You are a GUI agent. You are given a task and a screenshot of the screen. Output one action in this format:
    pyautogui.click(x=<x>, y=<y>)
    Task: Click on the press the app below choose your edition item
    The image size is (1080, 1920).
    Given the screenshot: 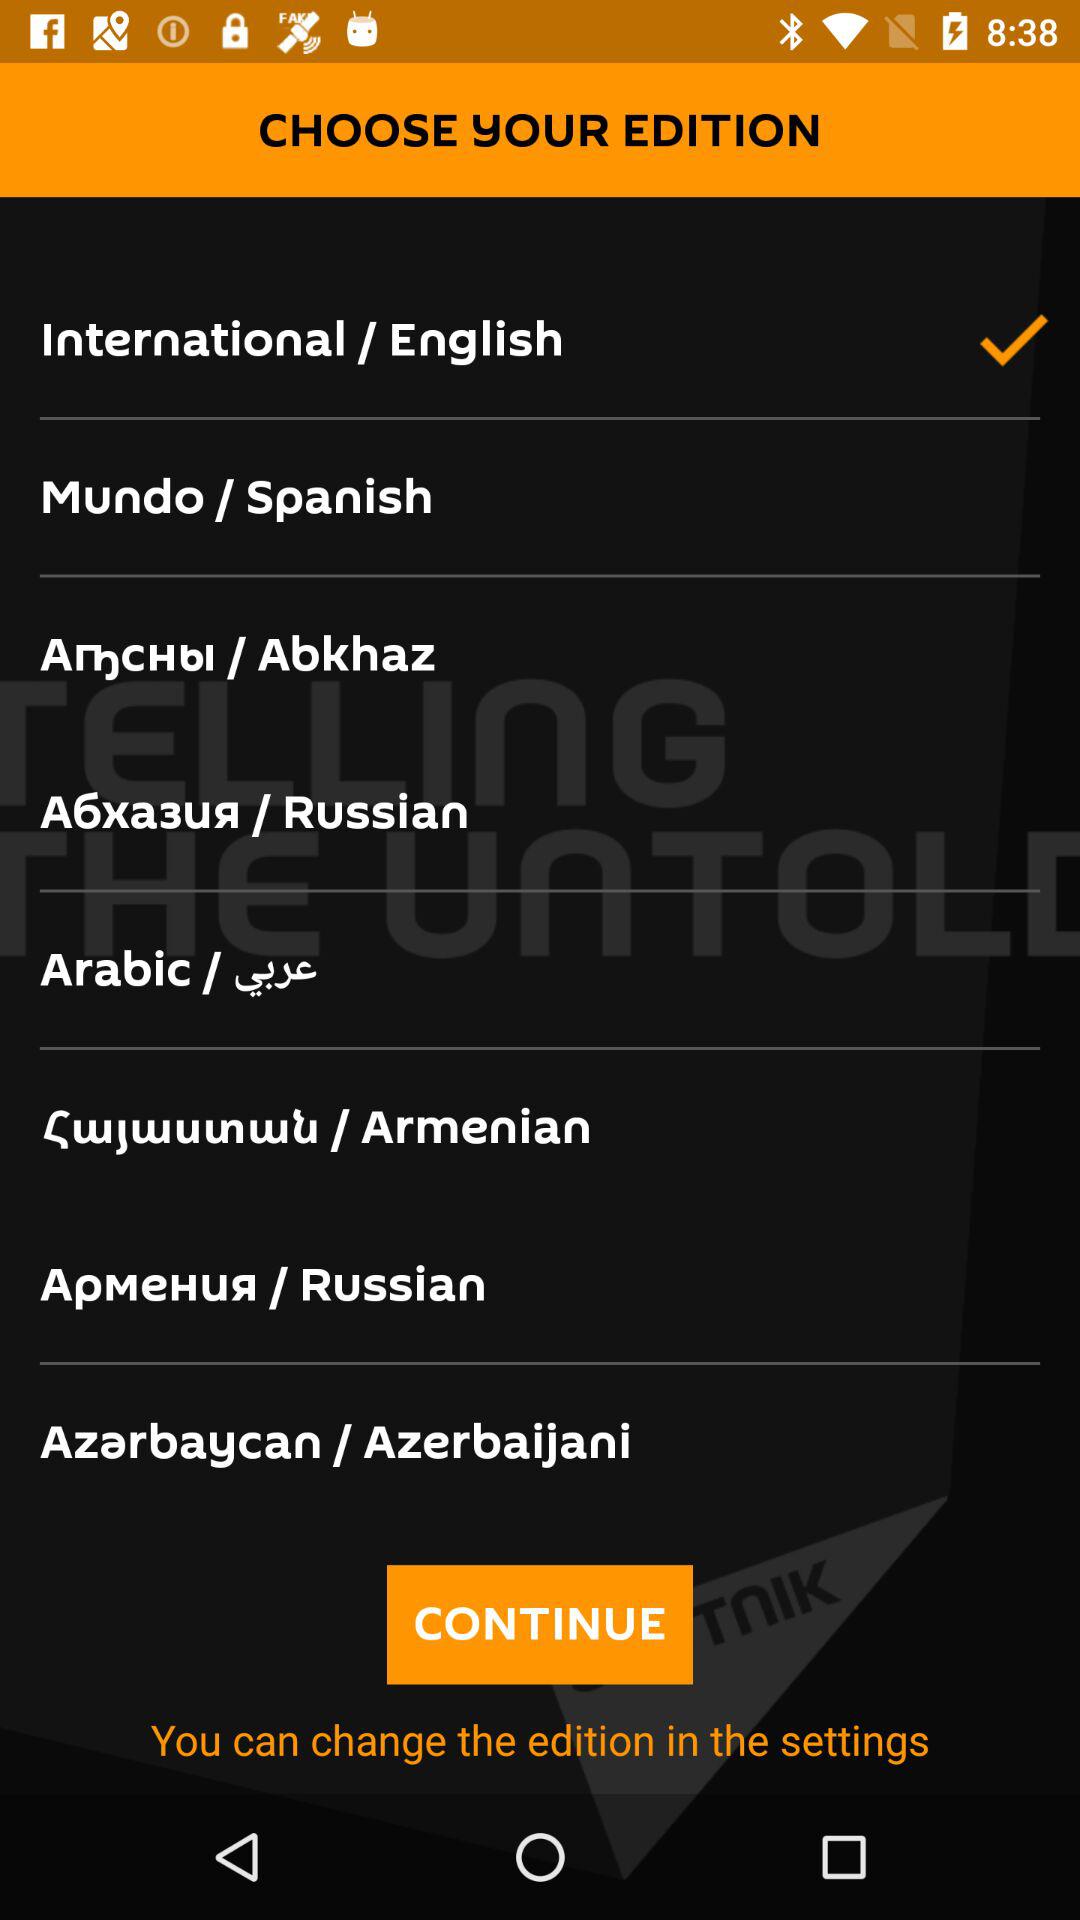 What is the action you would take?
    pyautogui.click(x=540, y=230)
    